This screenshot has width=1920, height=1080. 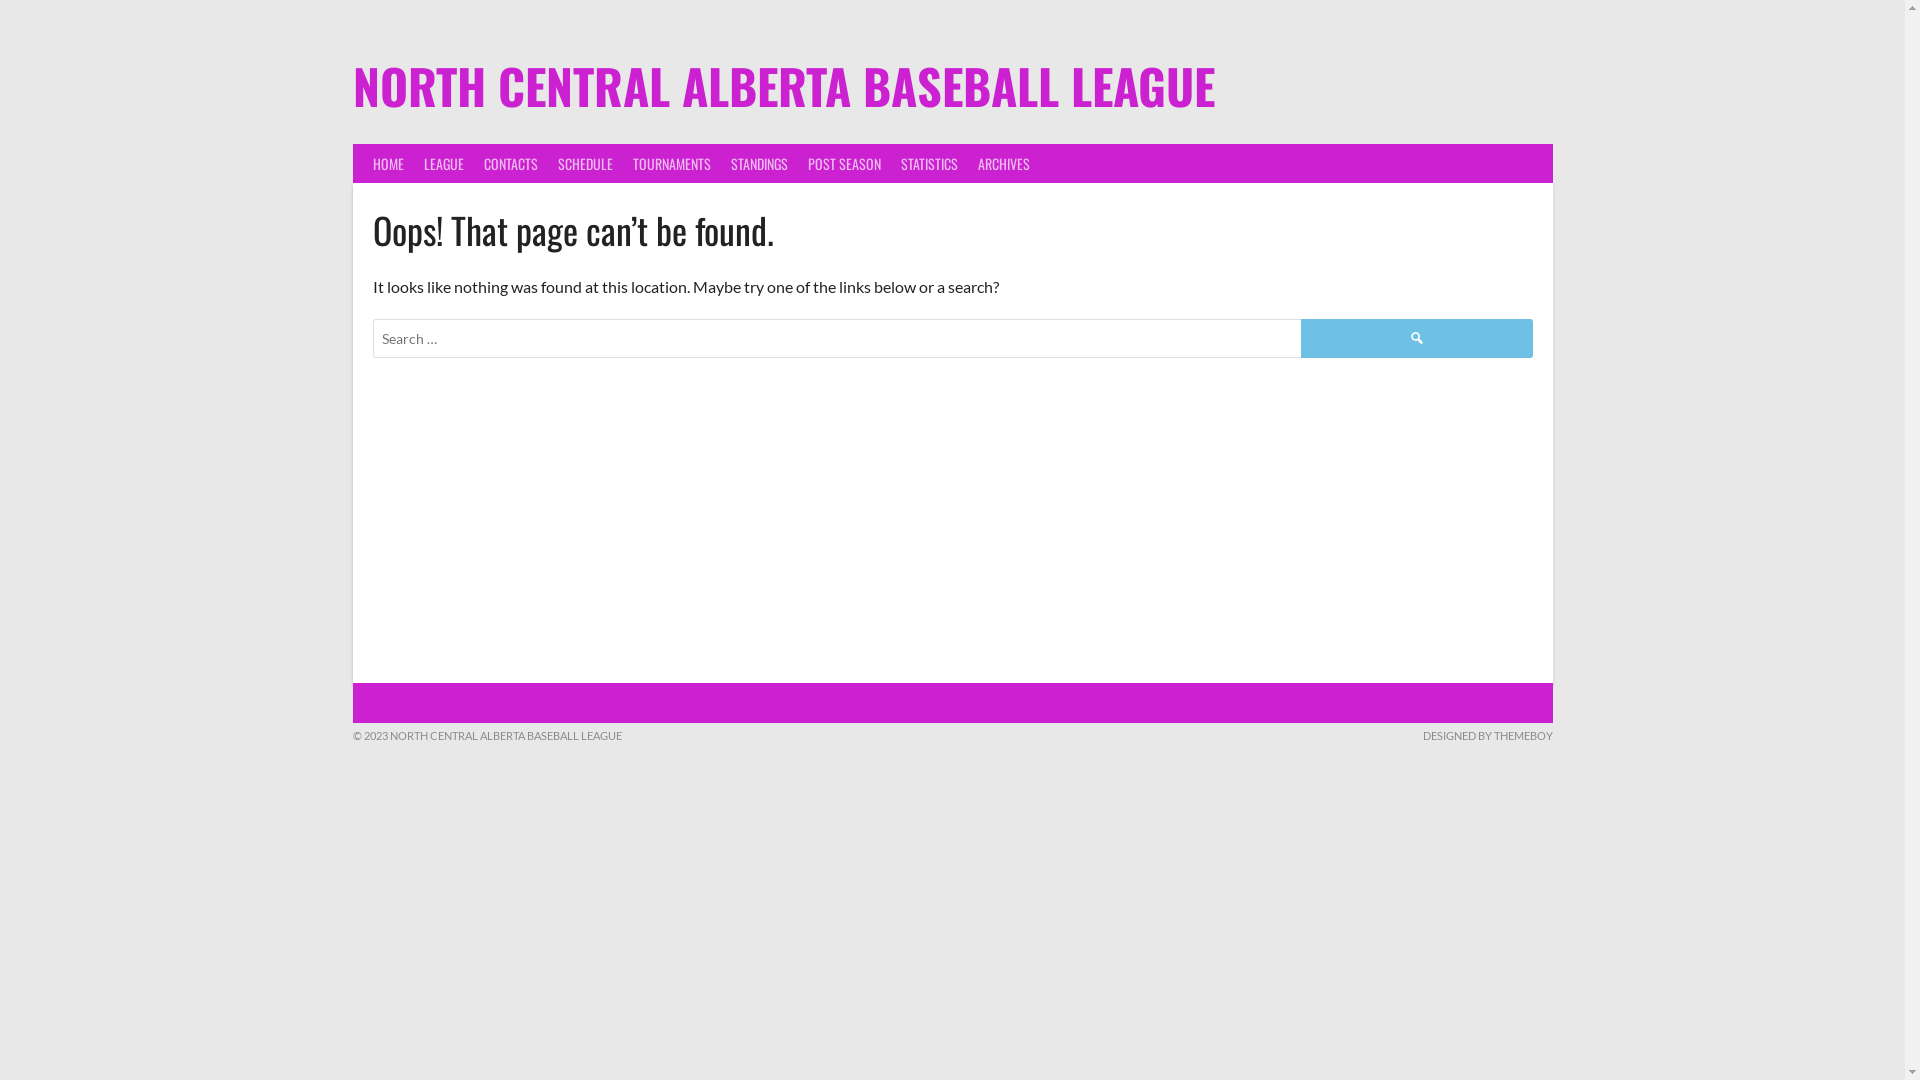 I want to click on DESIGNED BY THEMEBOY, so click(x=1487, y=734).